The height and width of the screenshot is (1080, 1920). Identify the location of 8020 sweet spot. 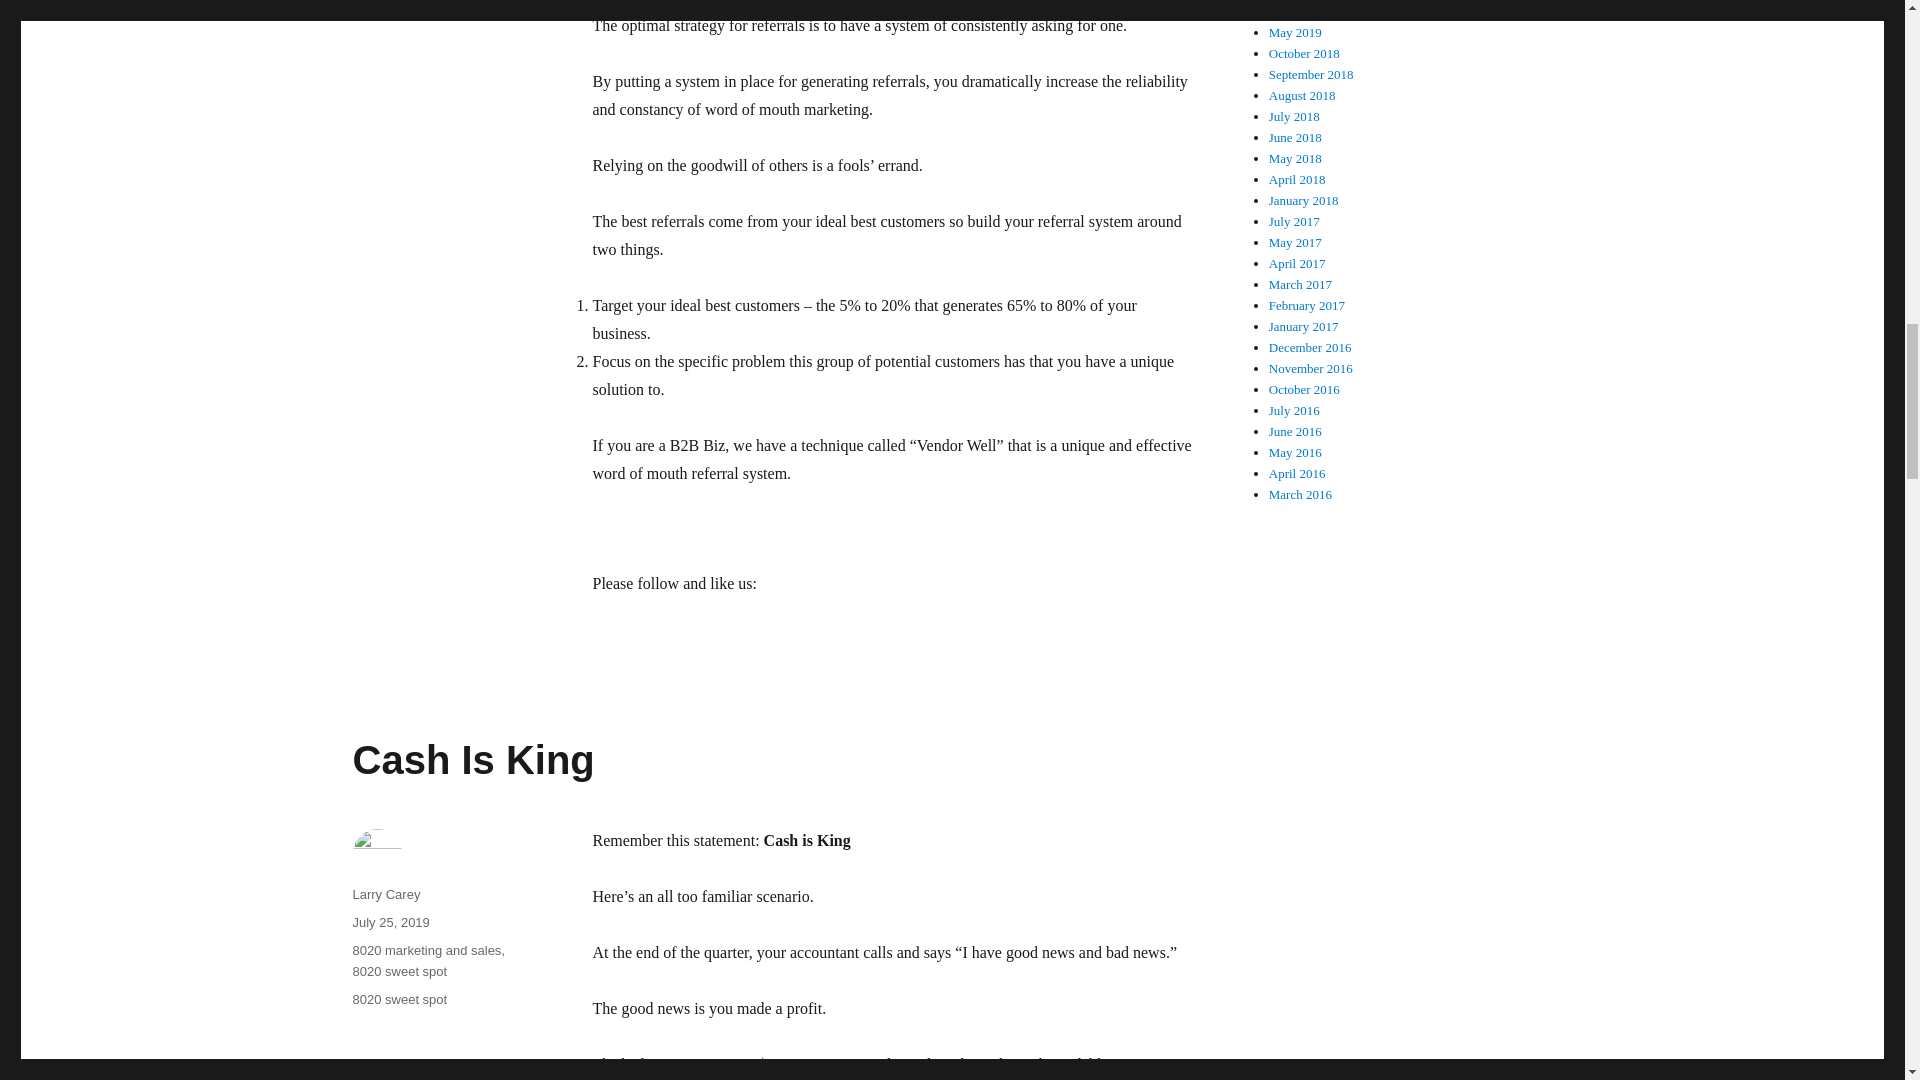
(399, 971).